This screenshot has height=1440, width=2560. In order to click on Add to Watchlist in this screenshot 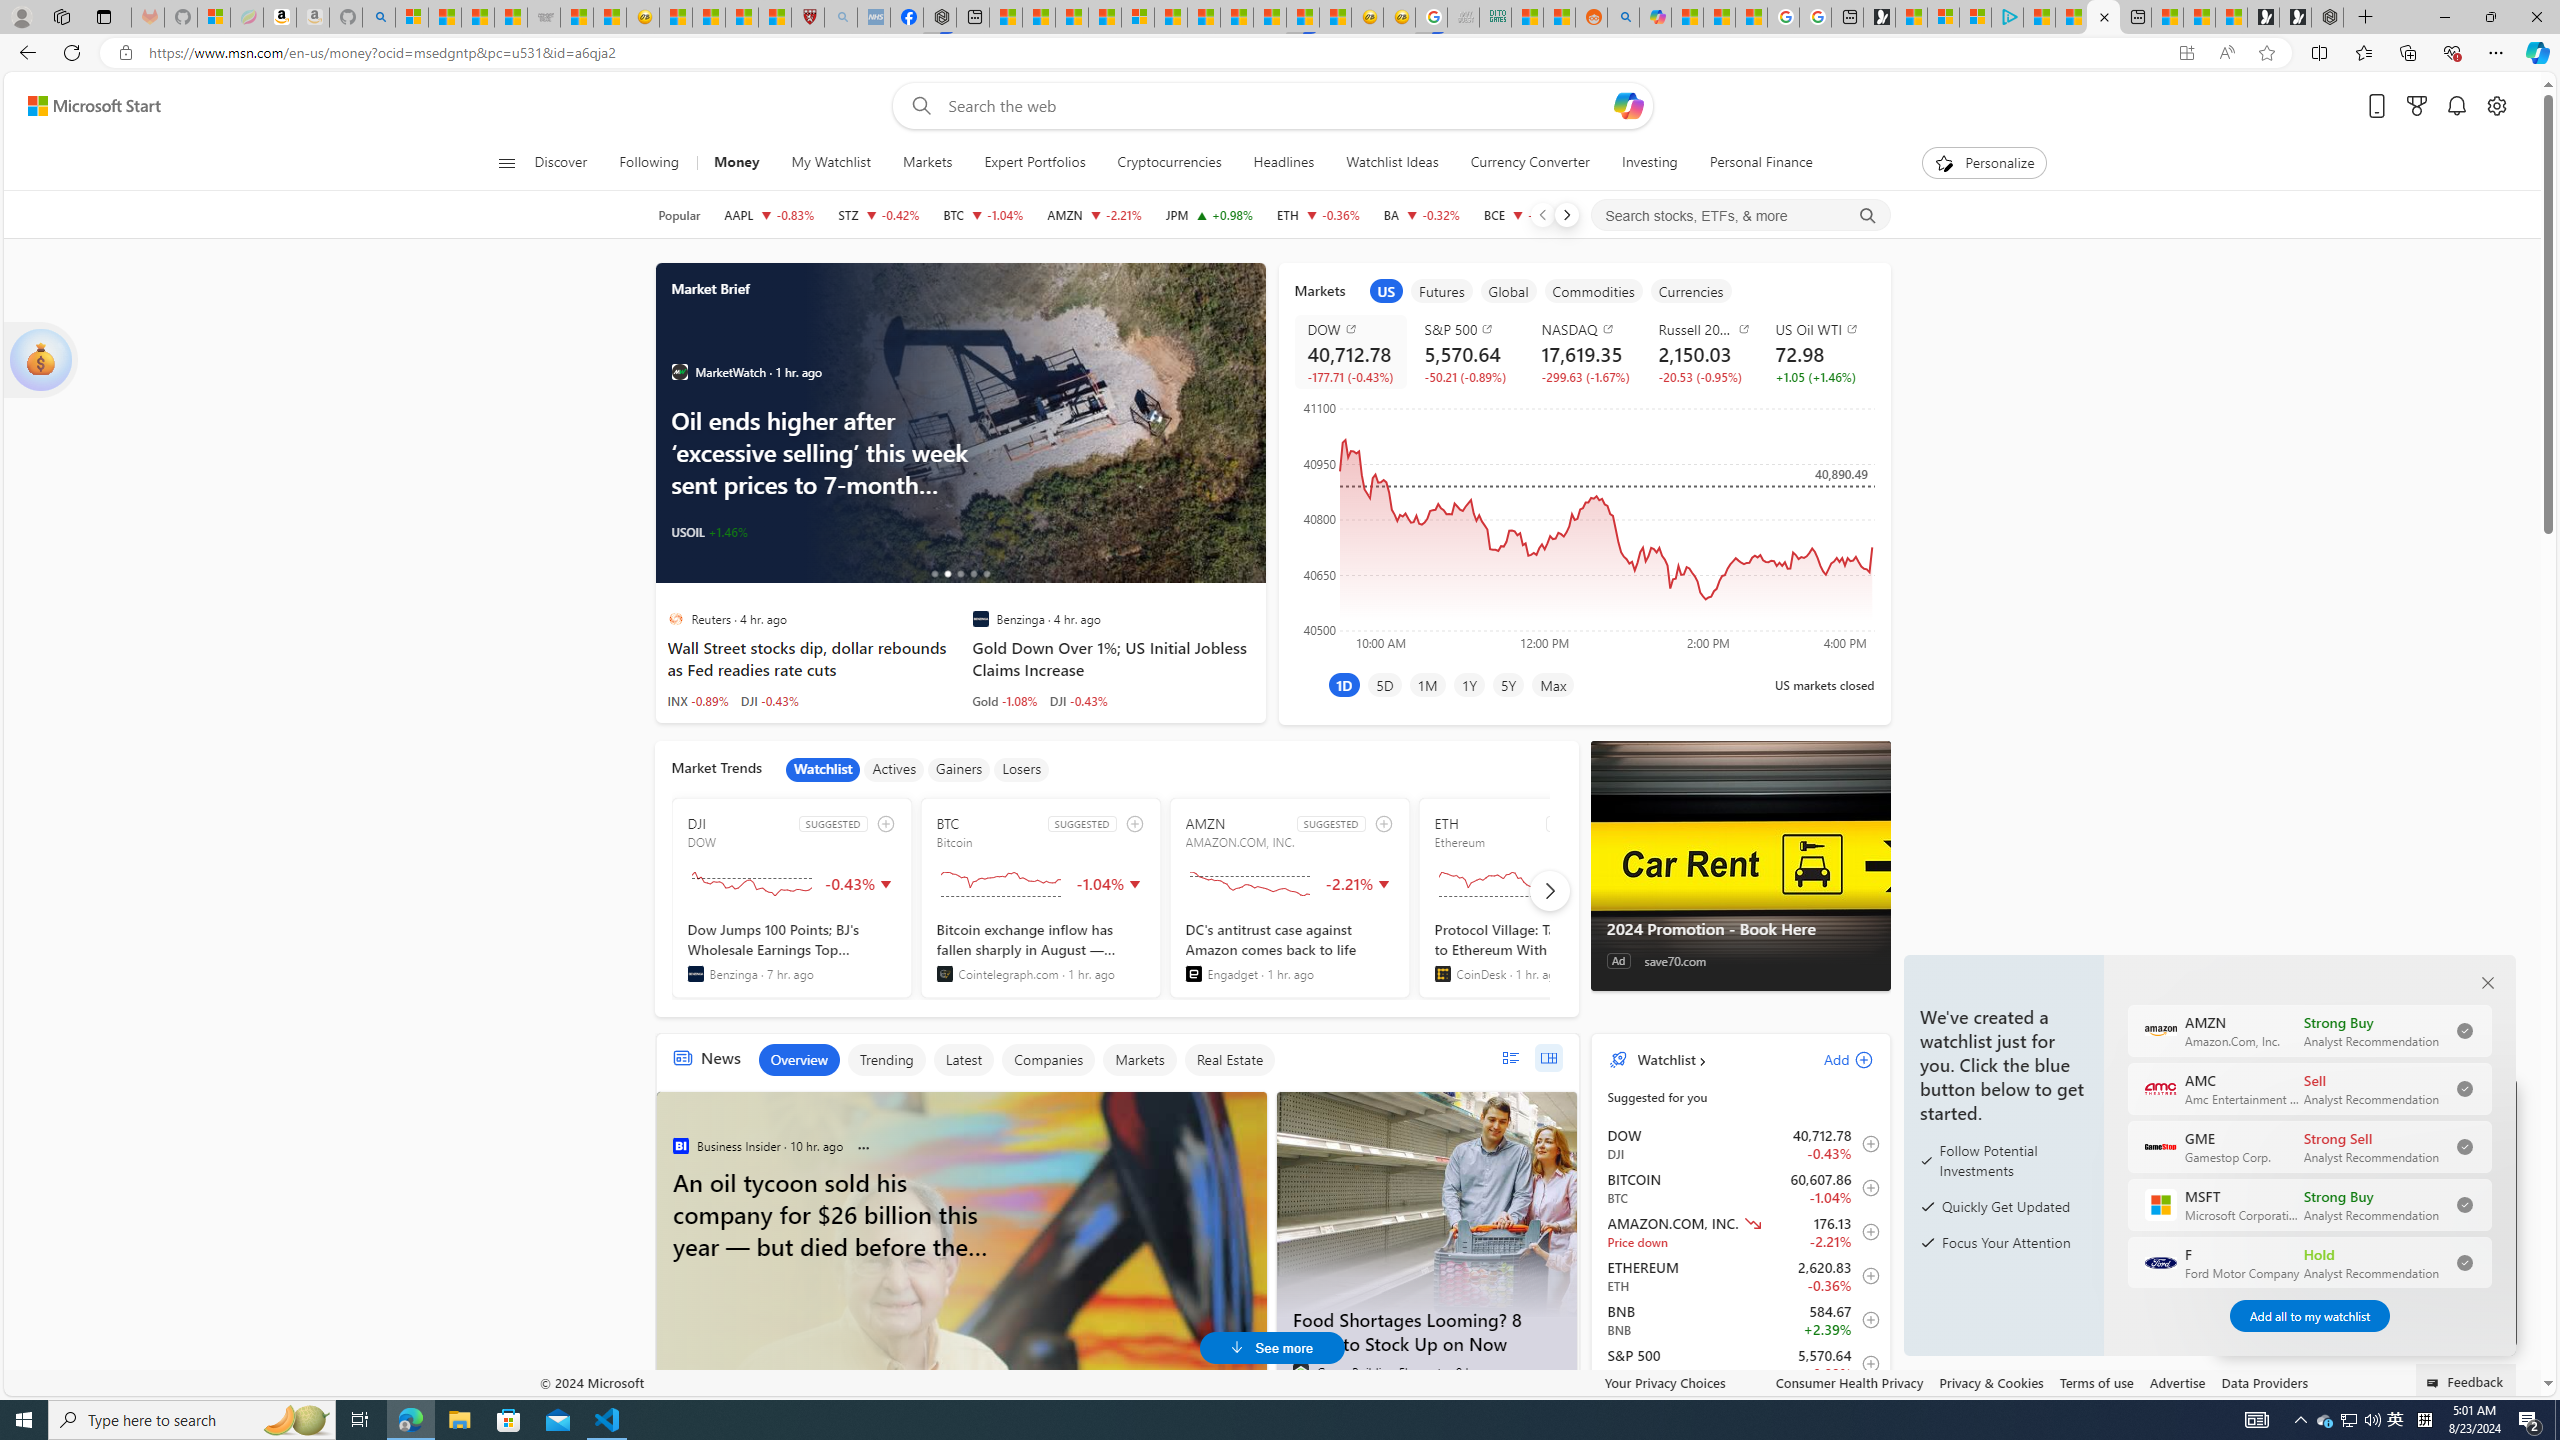, I will do `click(1866, 1363)`.